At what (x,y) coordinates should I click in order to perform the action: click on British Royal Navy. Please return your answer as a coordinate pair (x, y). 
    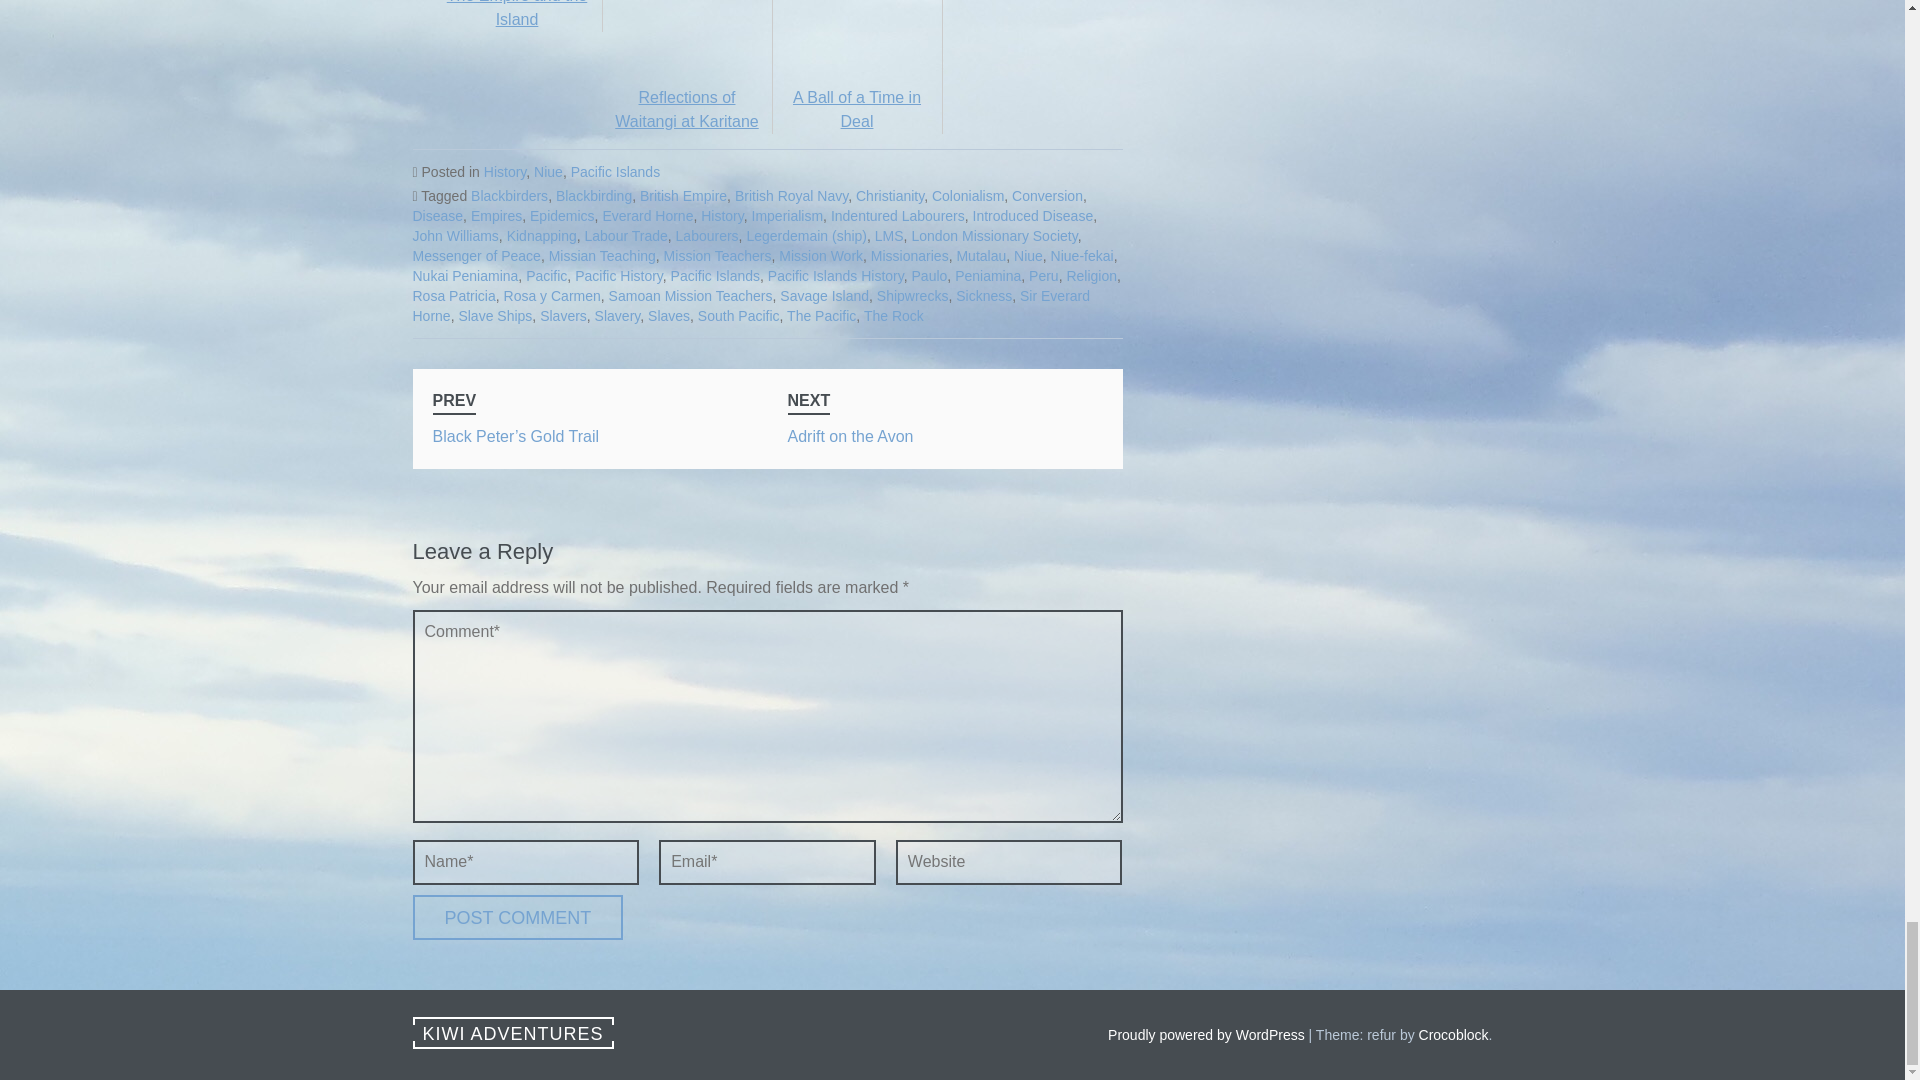
    Looking at the image, I should click on (792, 196).